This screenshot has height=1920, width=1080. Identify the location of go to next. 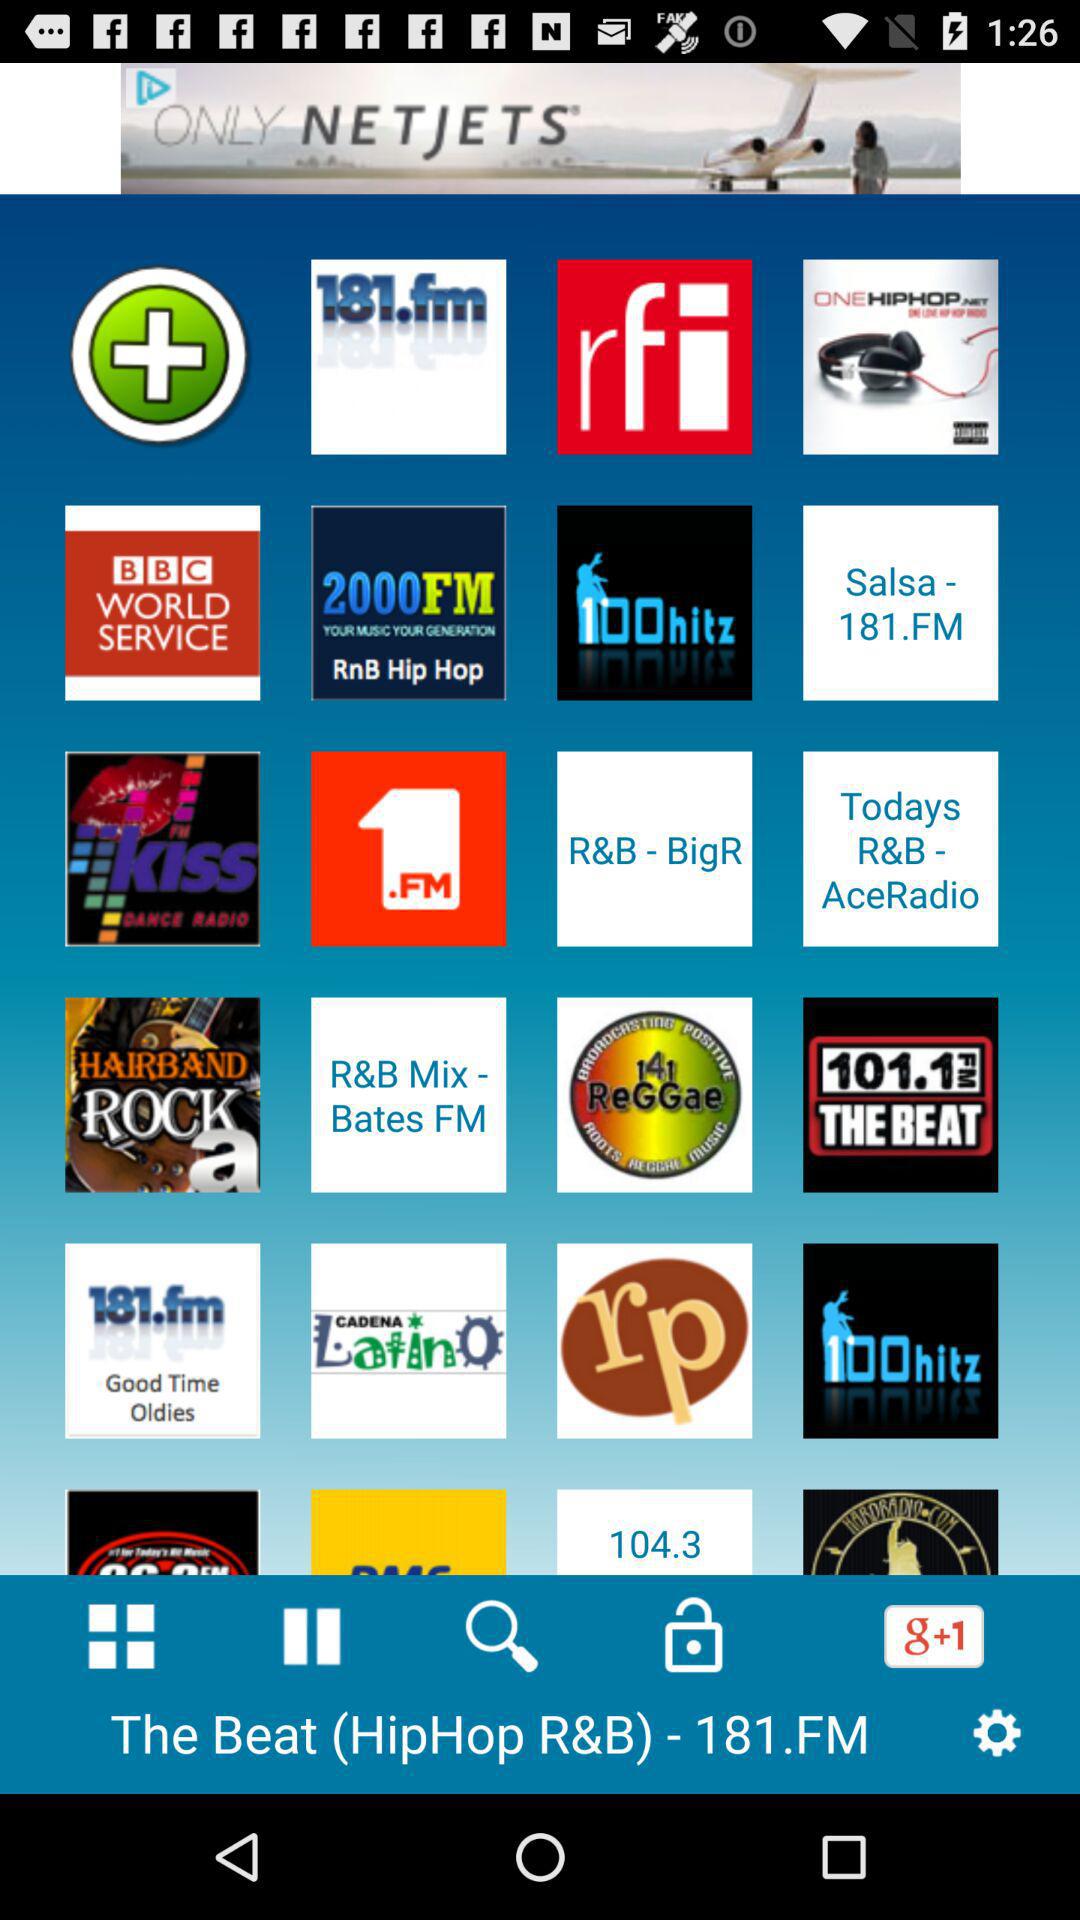
(540, 128).